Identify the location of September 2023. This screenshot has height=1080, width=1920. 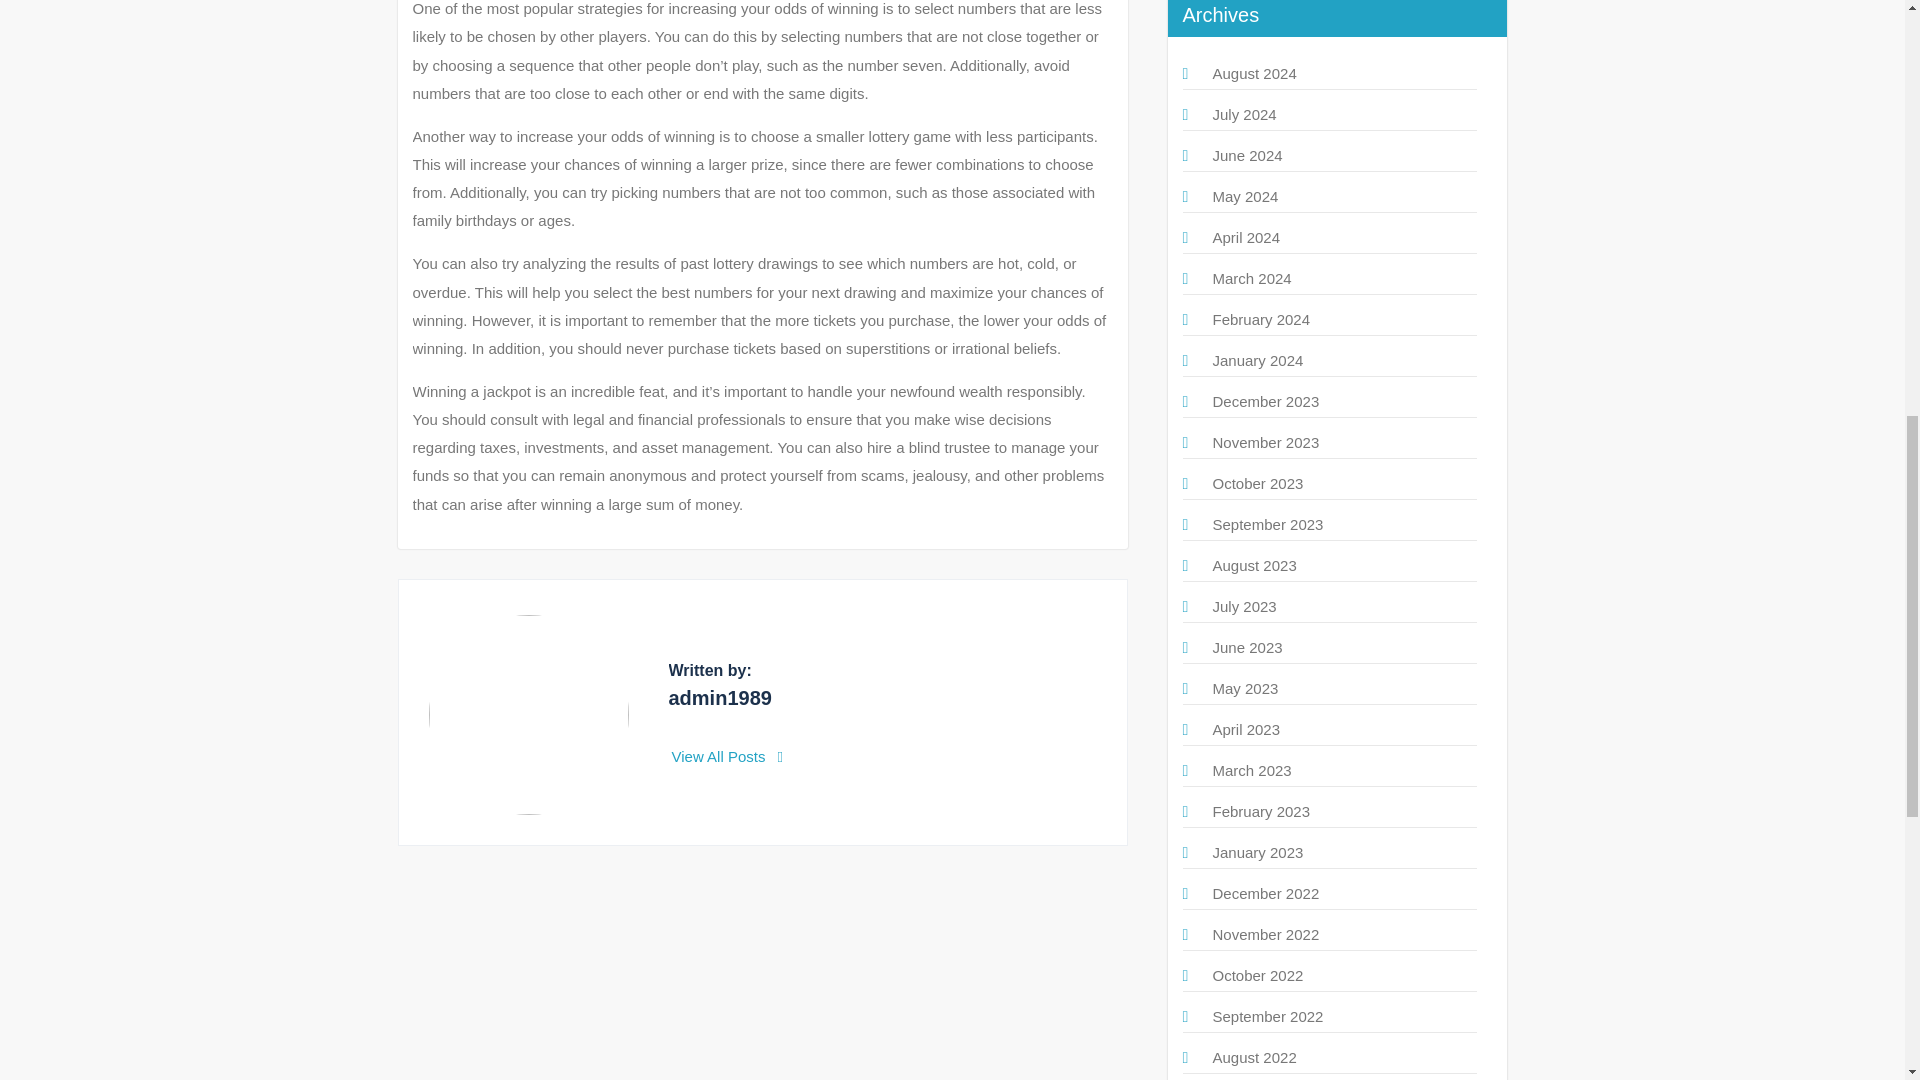
(1266, 524).